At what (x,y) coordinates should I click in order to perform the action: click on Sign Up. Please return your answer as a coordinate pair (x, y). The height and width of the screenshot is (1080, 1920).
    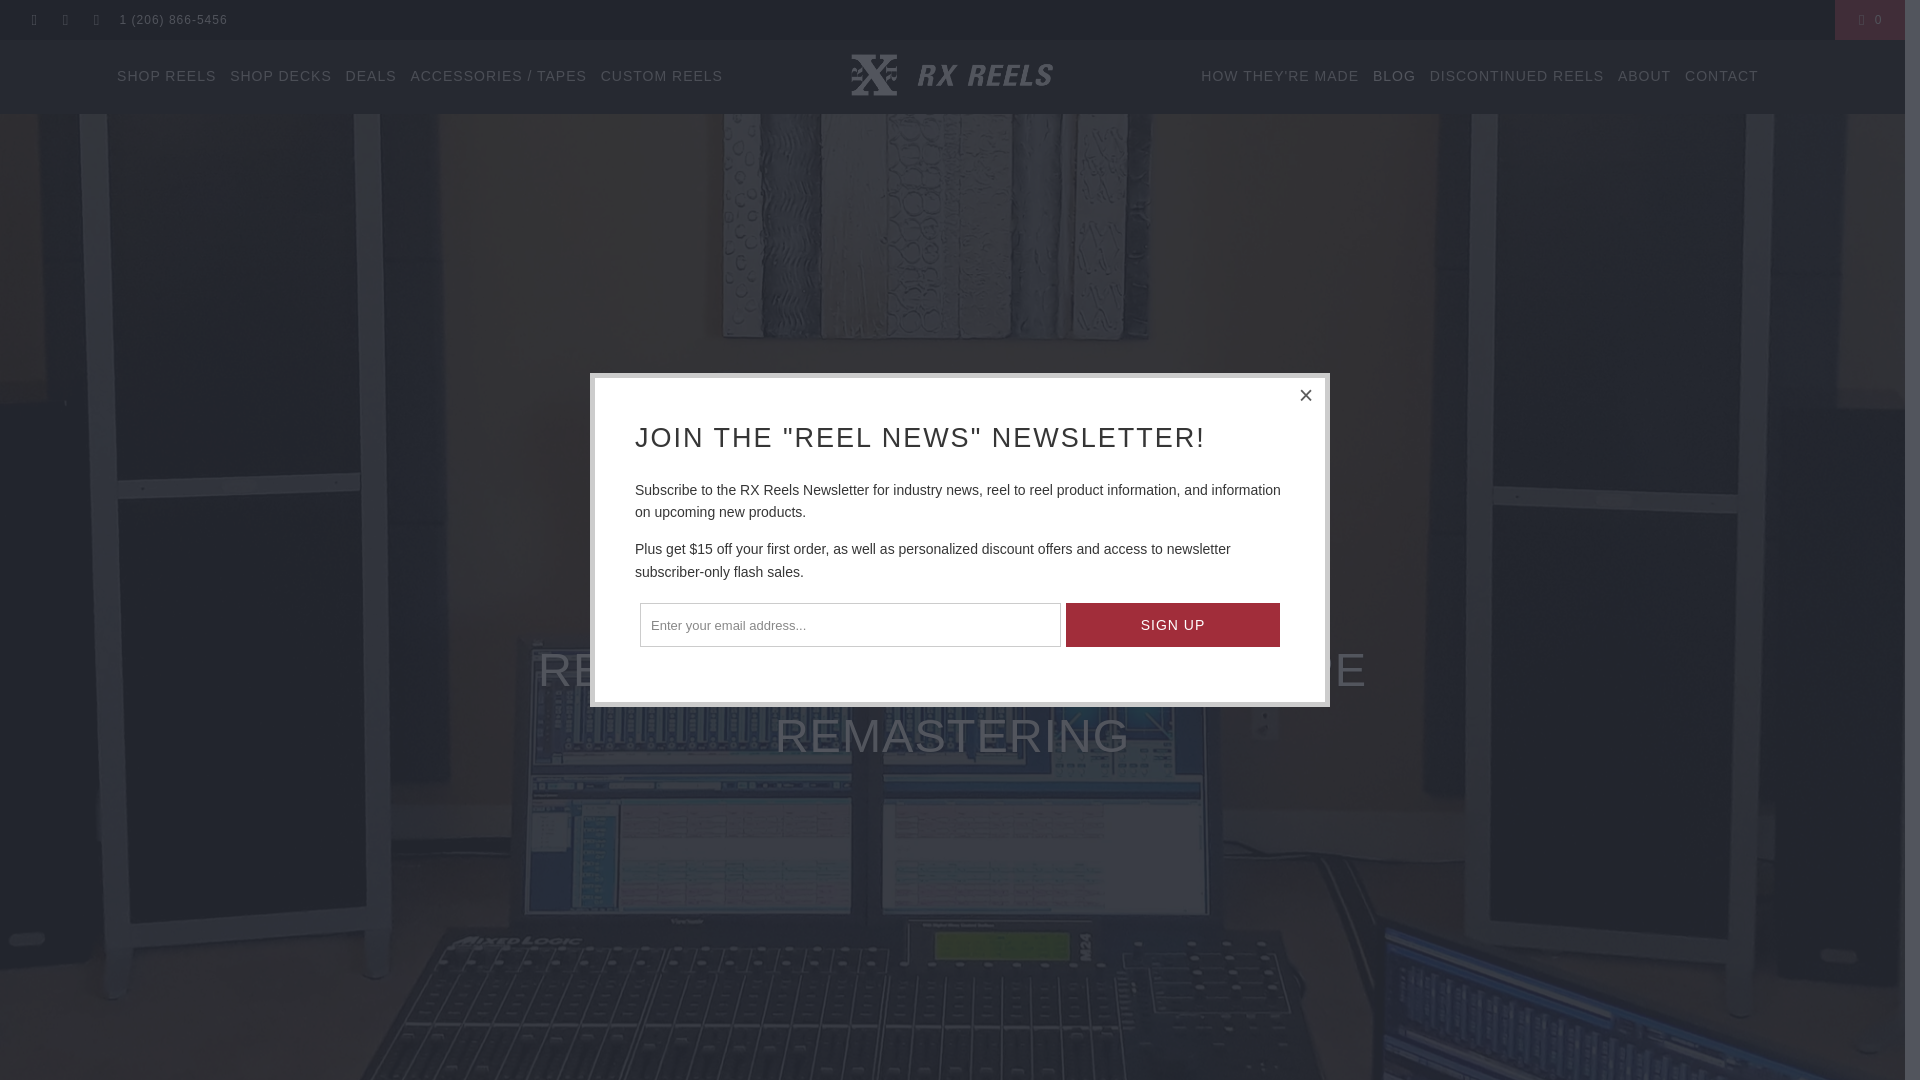
    Looking at the image, I should click on (1172, 624).